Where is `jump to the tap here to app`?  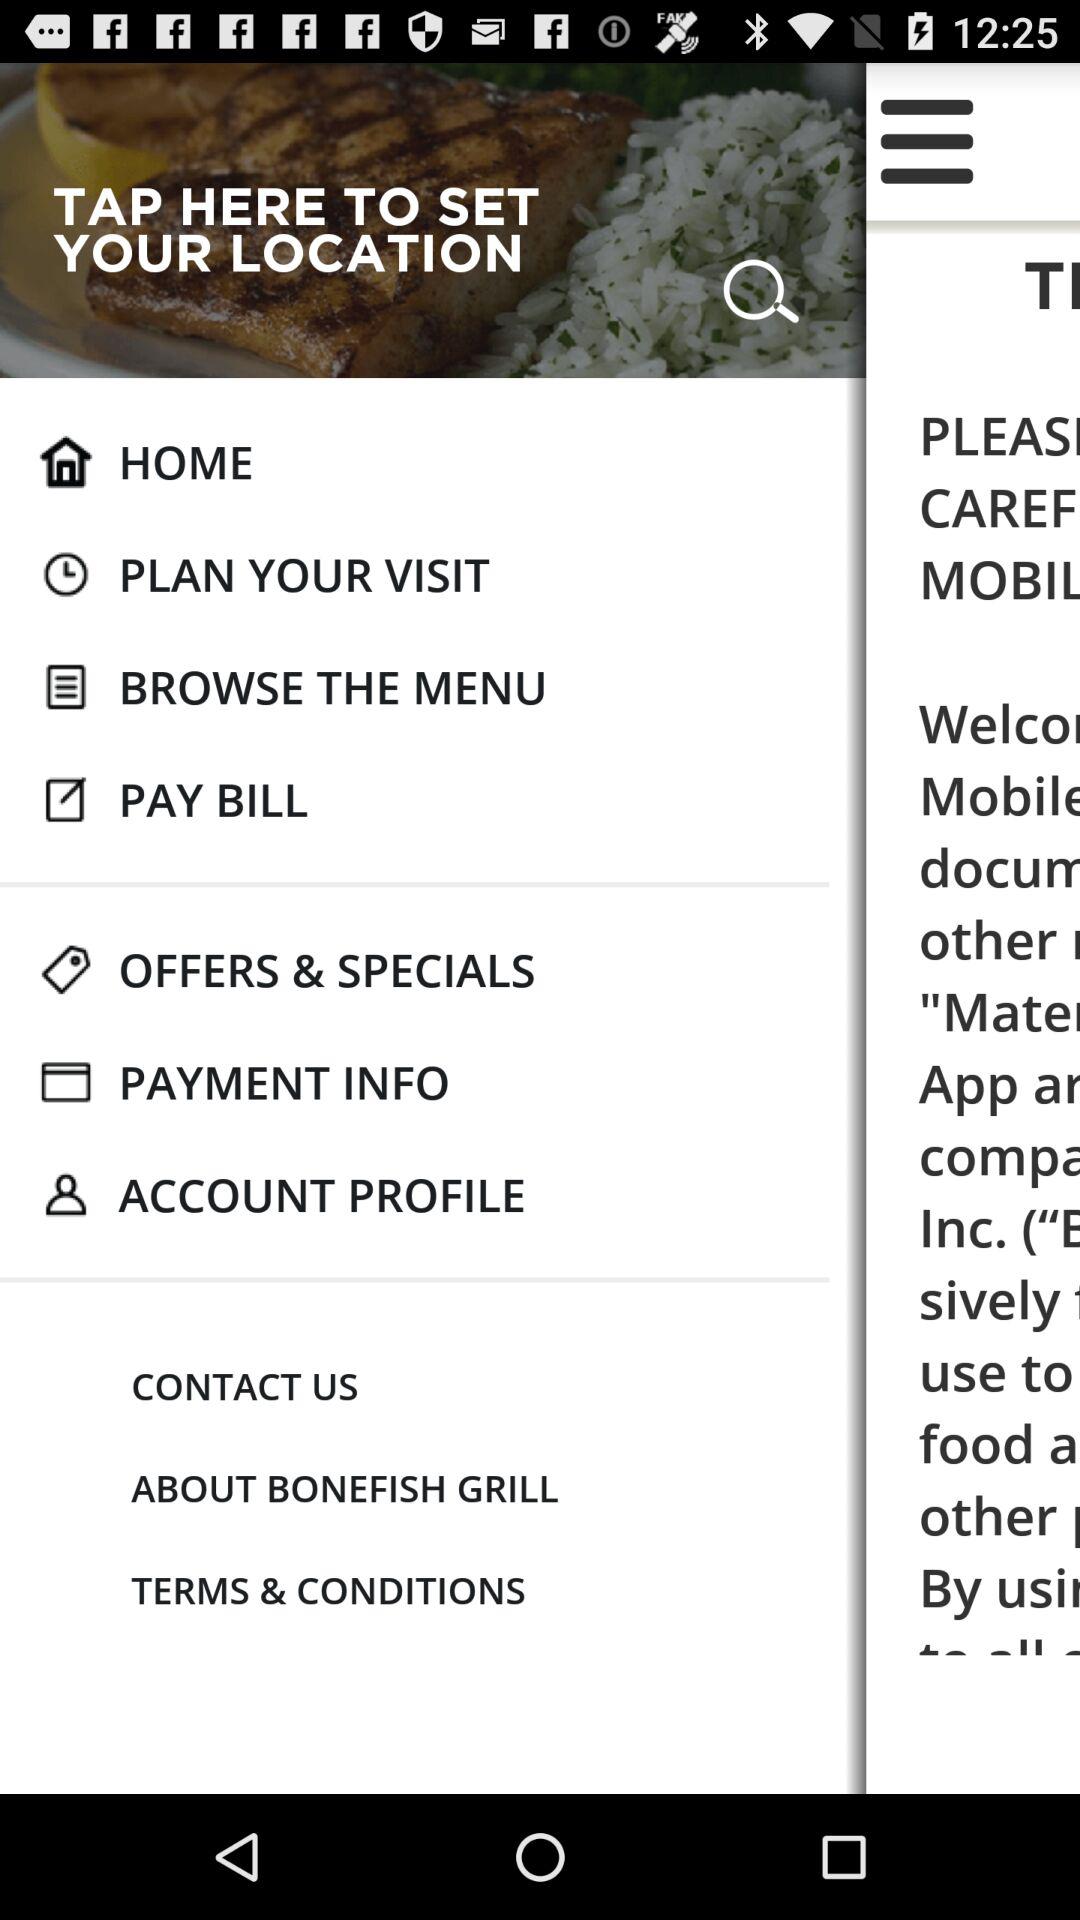 jump to the tap here to app is located at coordinates (312, 228).